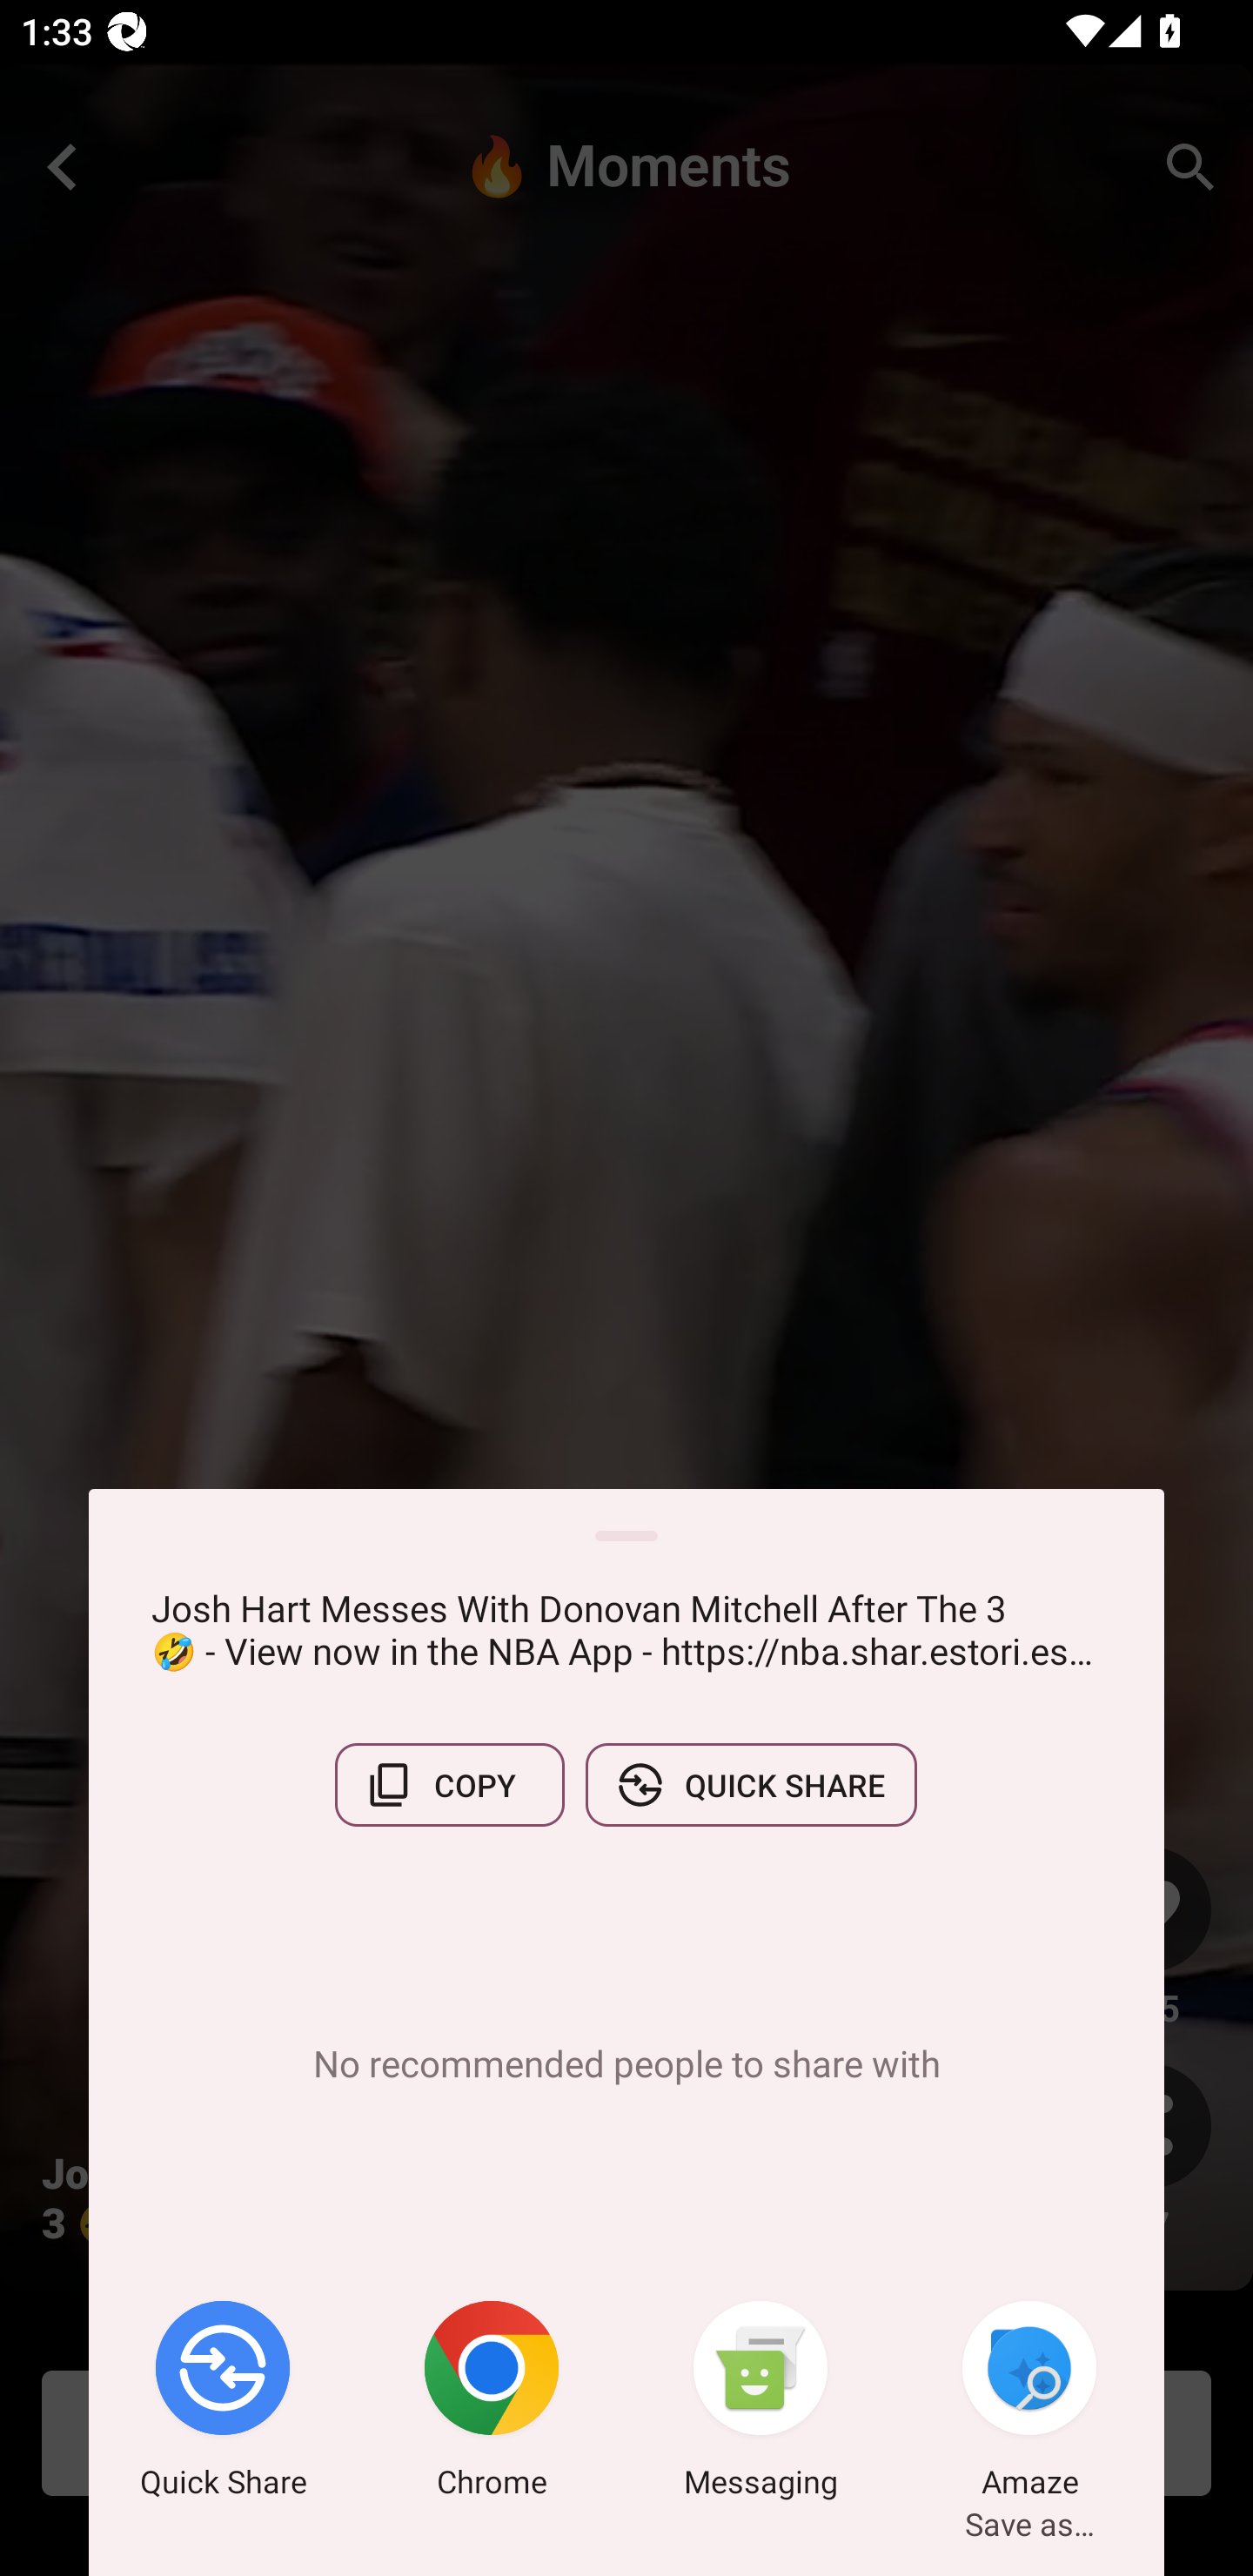 This screenshot has height=2576, width=1253. What do you see at coordinates (223, 2405) in the screenshot?
I see `Quick Share` at bounding box center [223, 2405].